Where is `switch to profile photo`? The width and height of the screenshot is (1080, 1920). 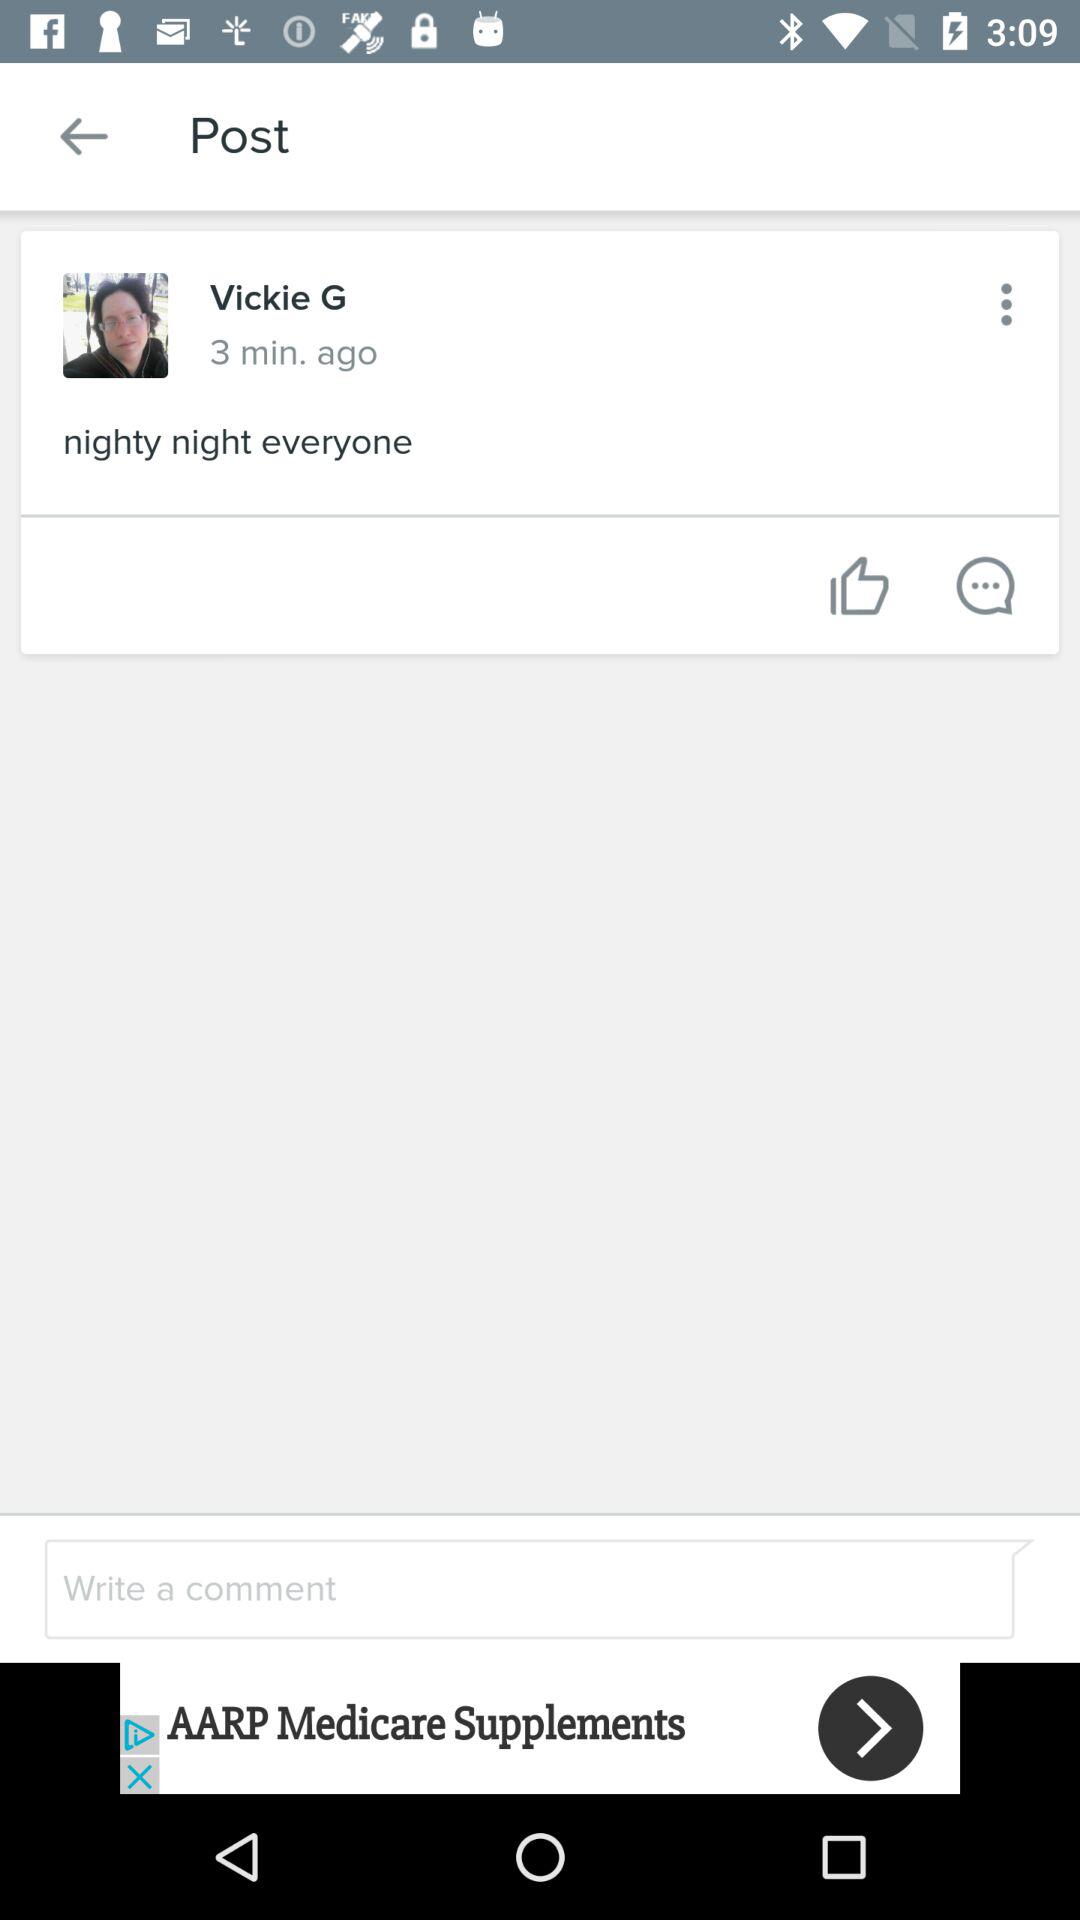 switch to profile photo is located at coordinates (116, 326).